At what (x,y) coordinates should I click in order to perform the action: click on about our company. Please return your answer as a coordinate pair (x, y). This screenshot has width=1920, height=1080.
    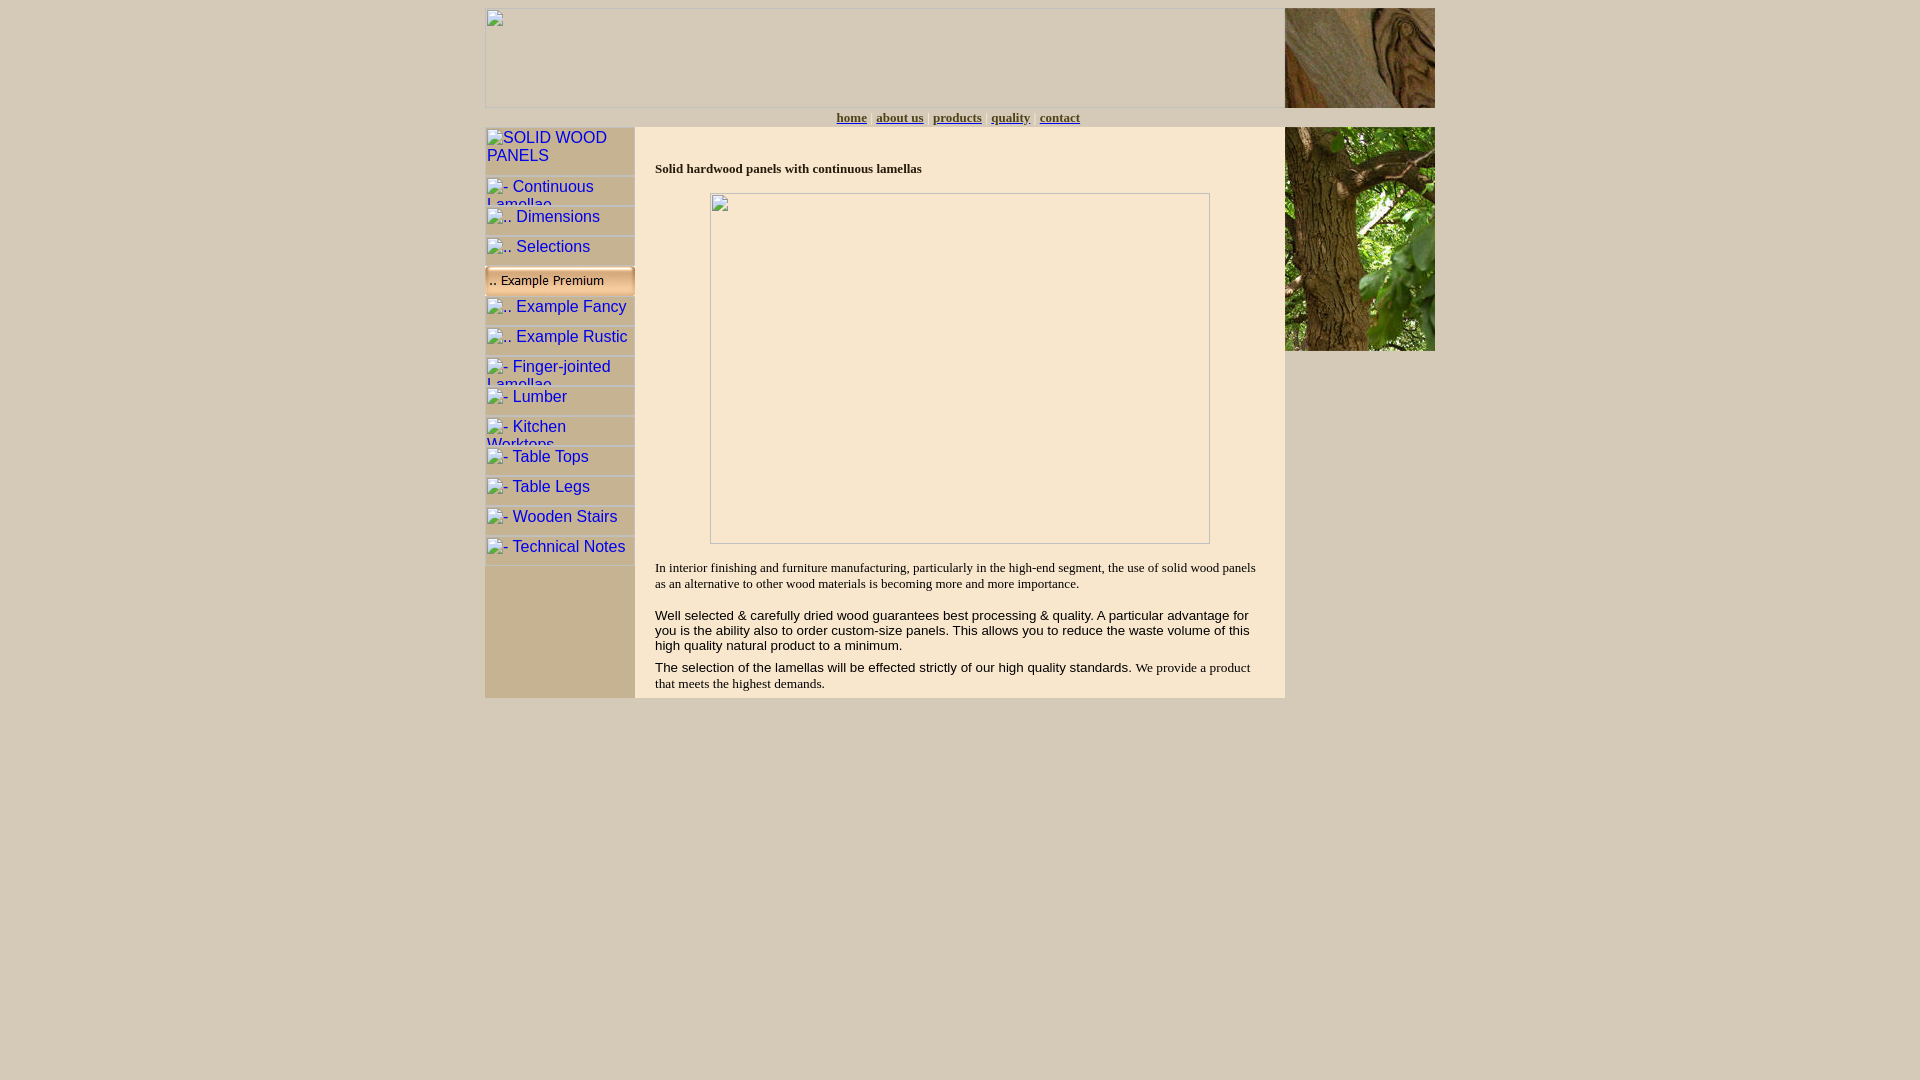
    Looking at the image, I should click on (899, 116).